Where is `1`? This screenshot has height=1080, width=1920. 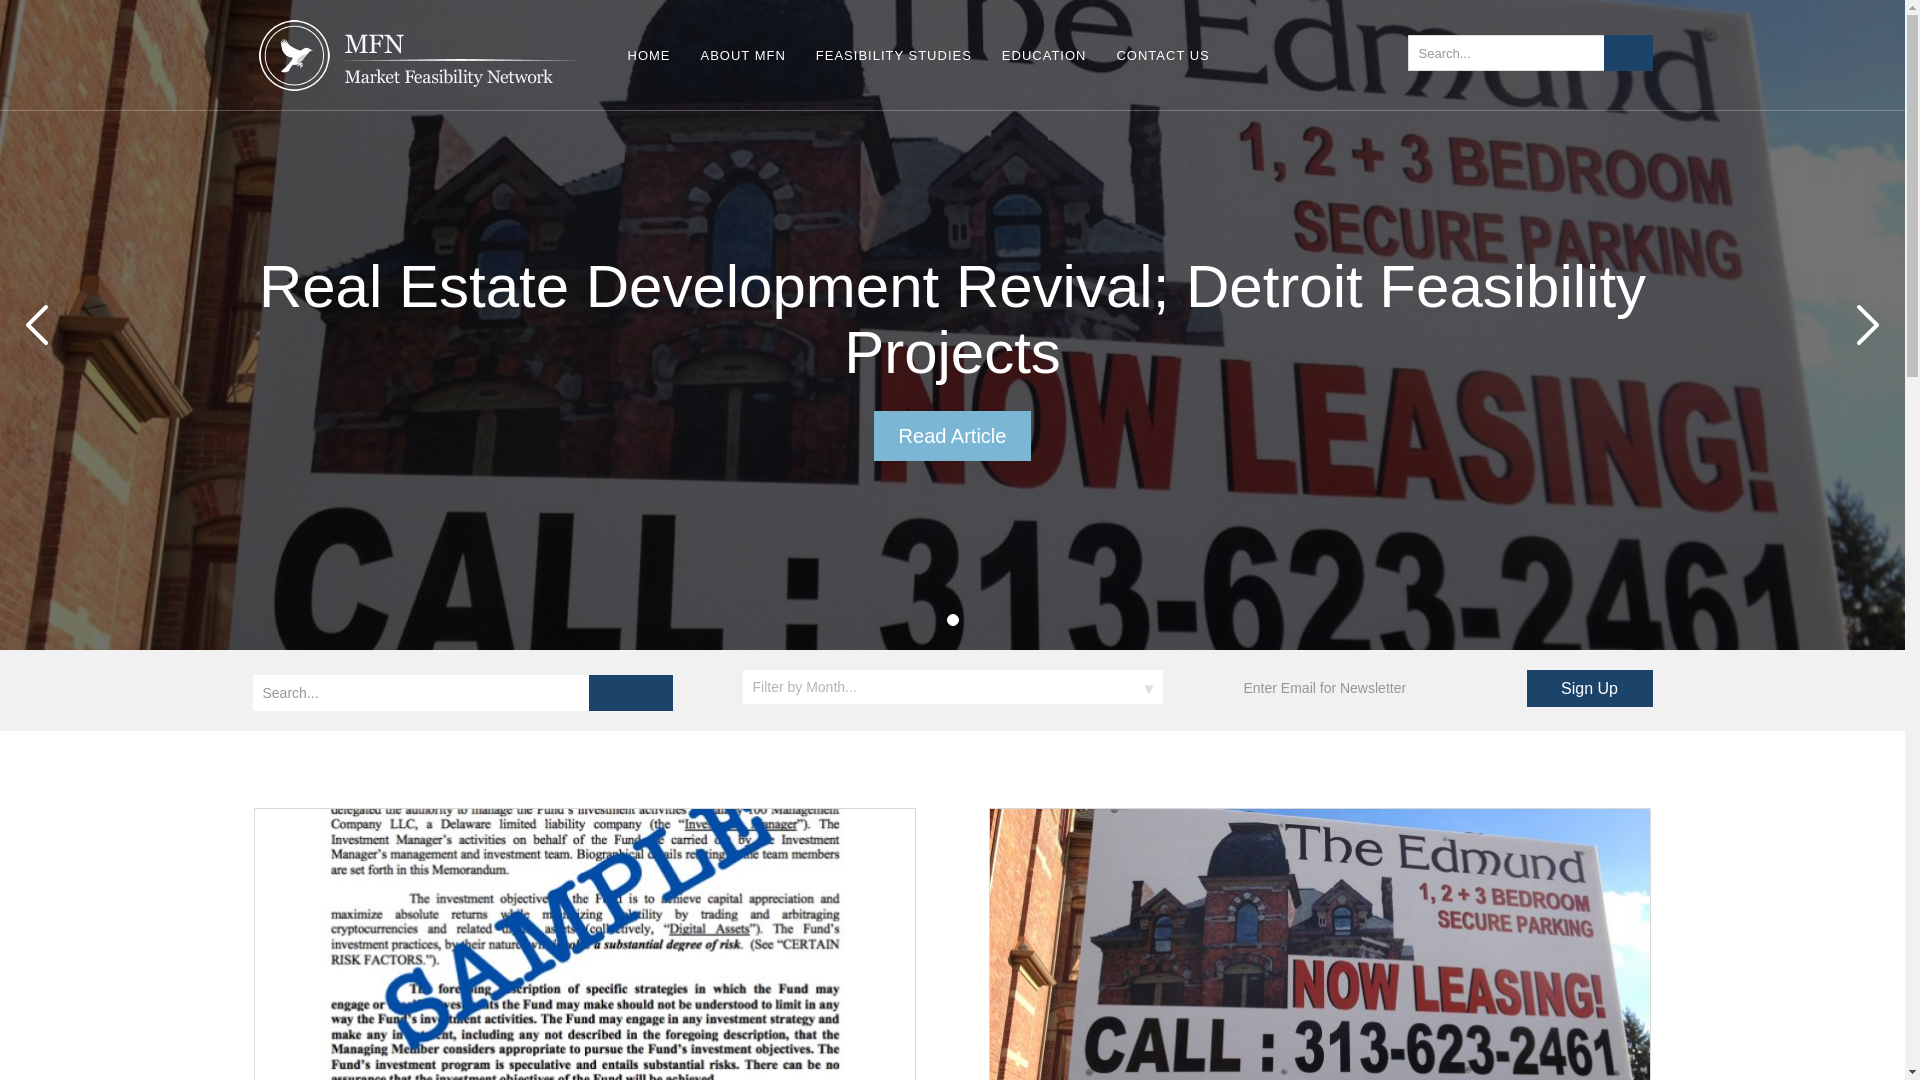 1 is located at coordinates (952, 620).